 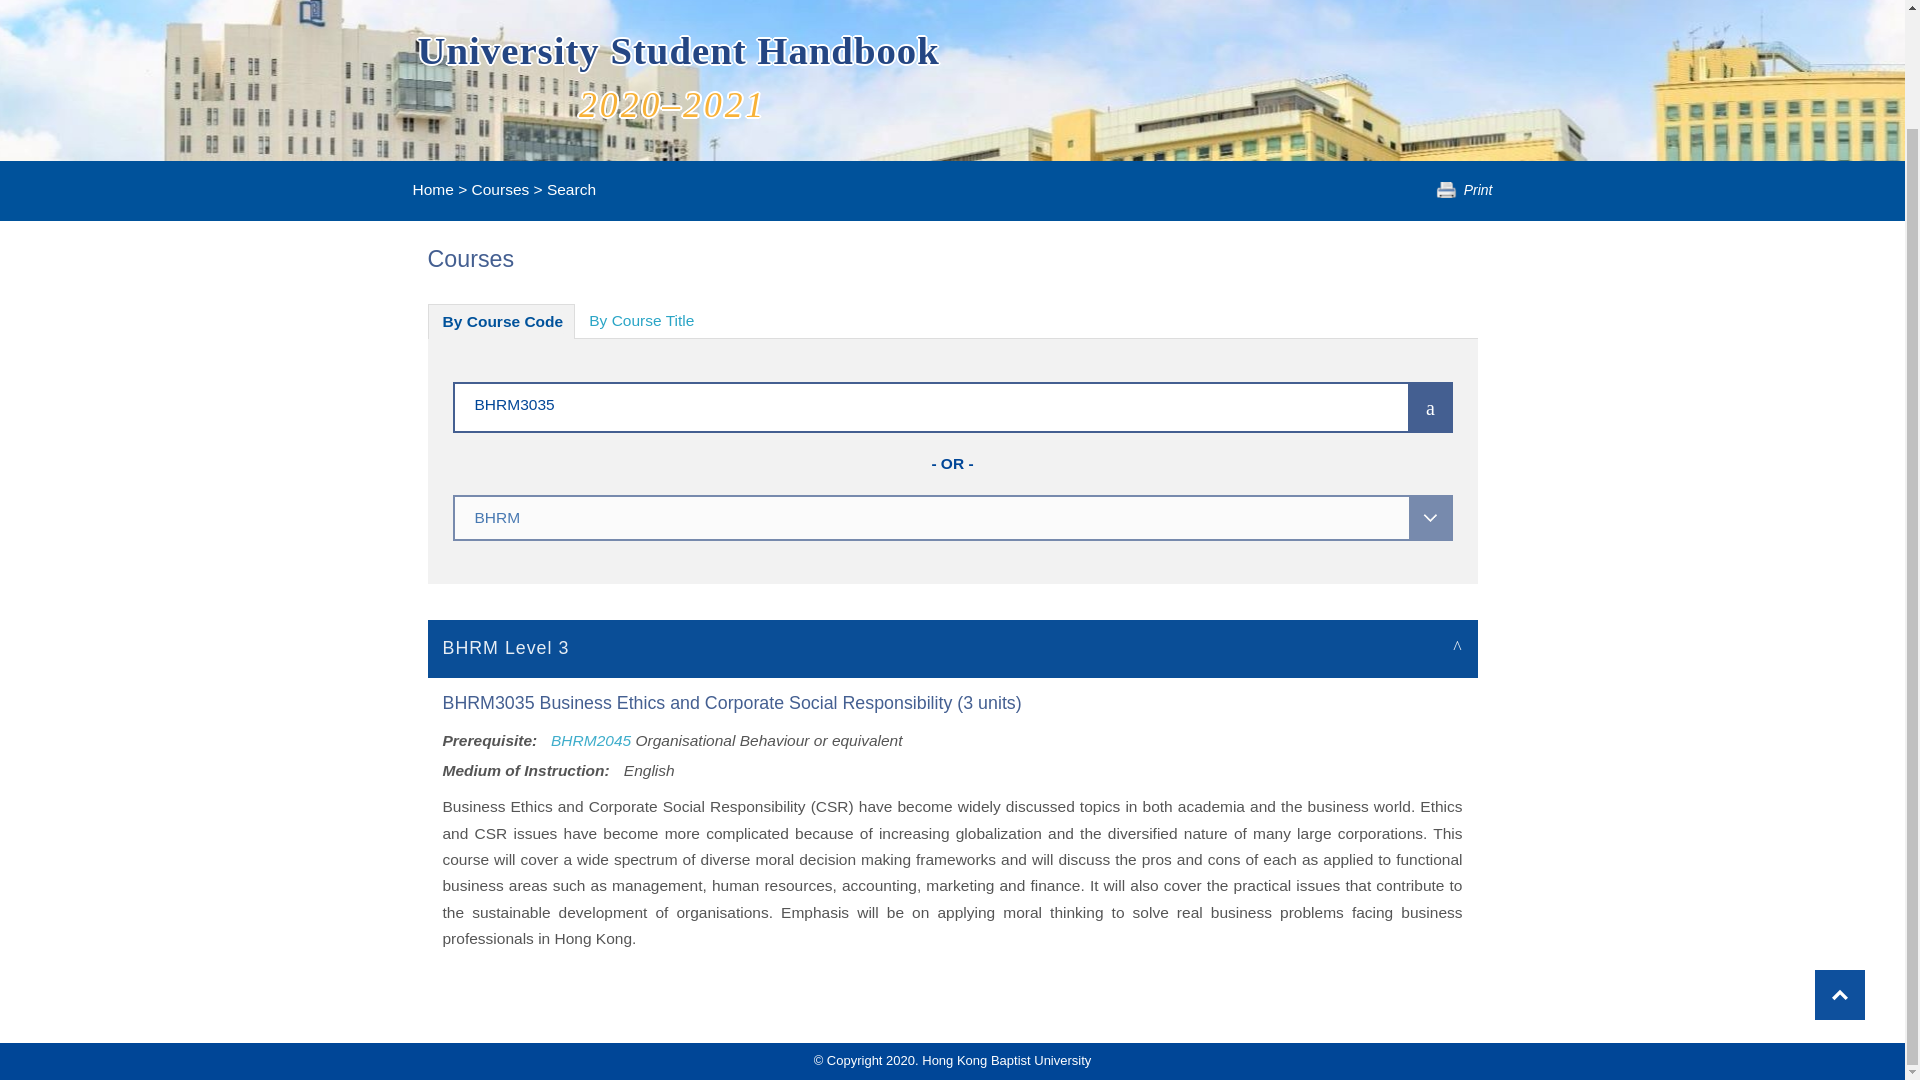 What do you see at coordinates (500, 189) in the screenshot?
I see `Courses` at bounding box center [500, 189].